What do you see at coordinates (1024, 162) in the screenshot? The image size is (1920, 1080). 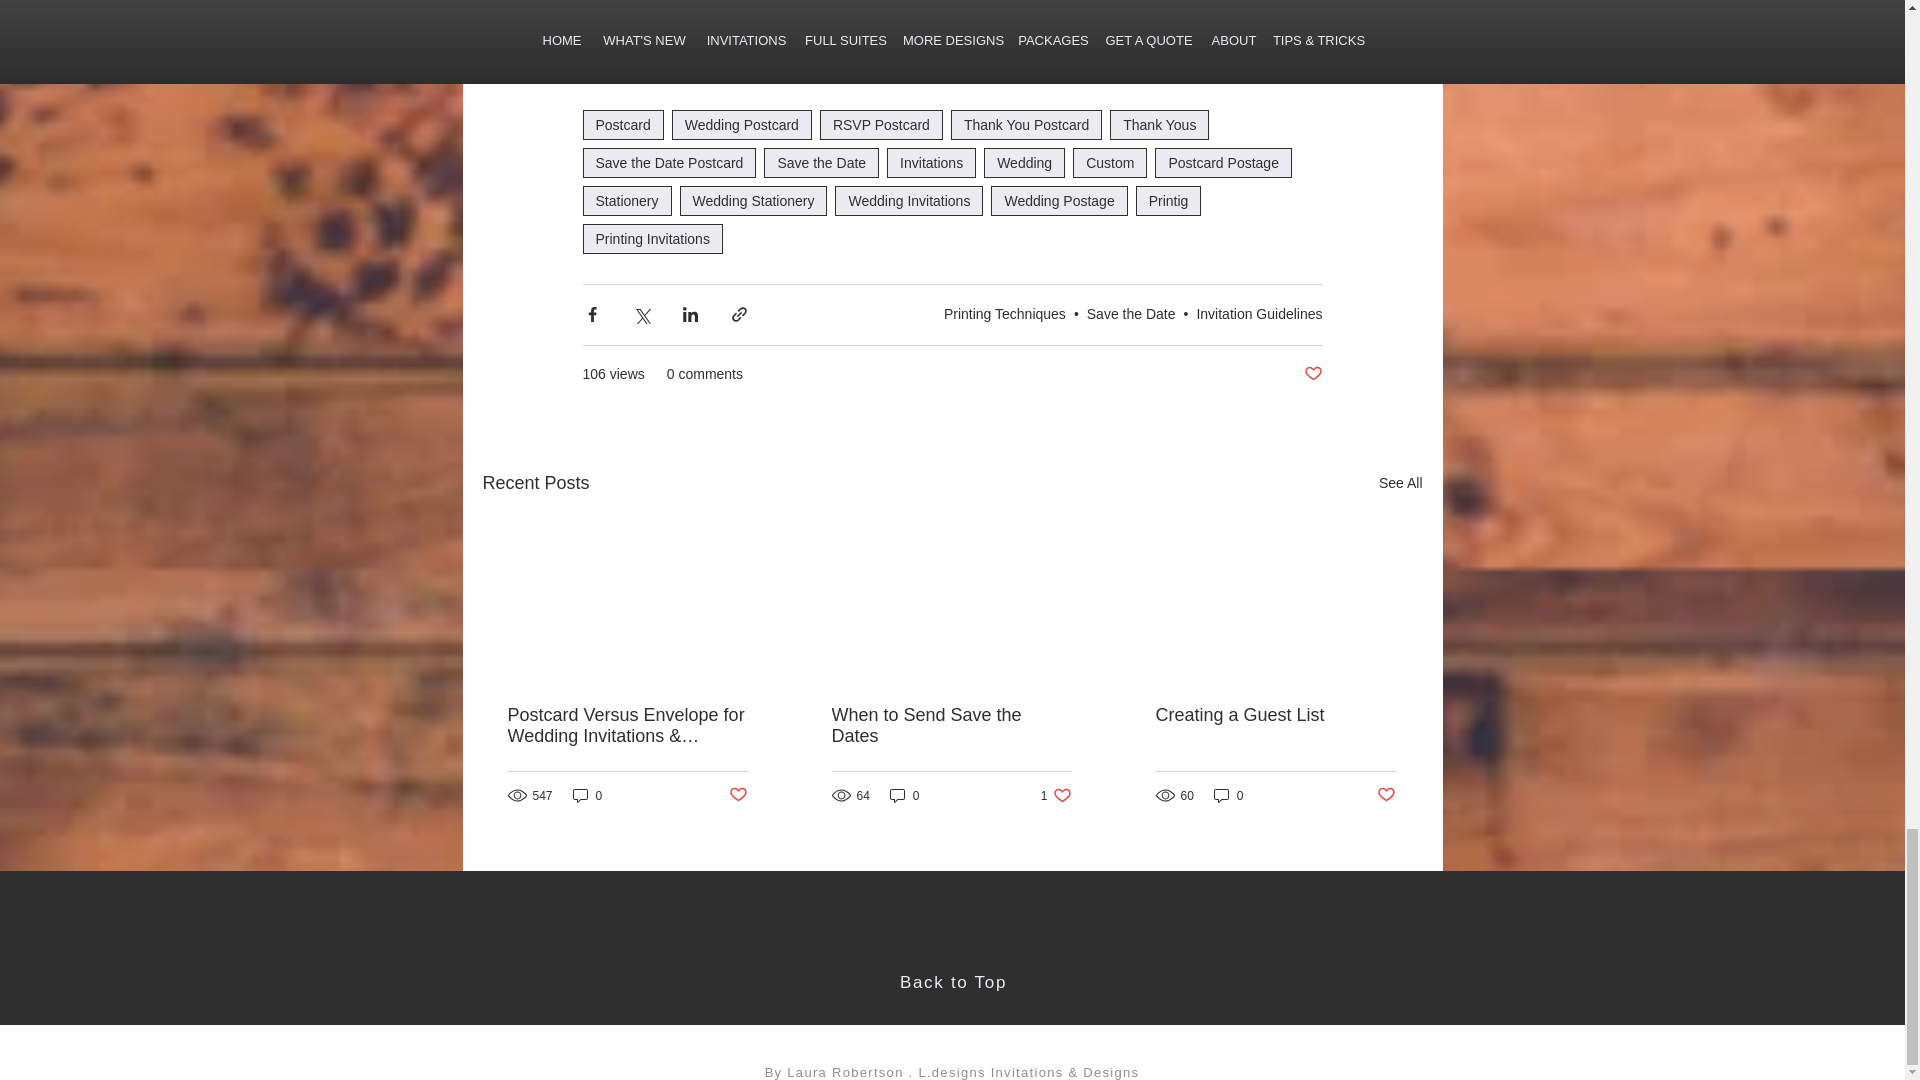 I see `Wedding` at bounding box center [1024, 162].